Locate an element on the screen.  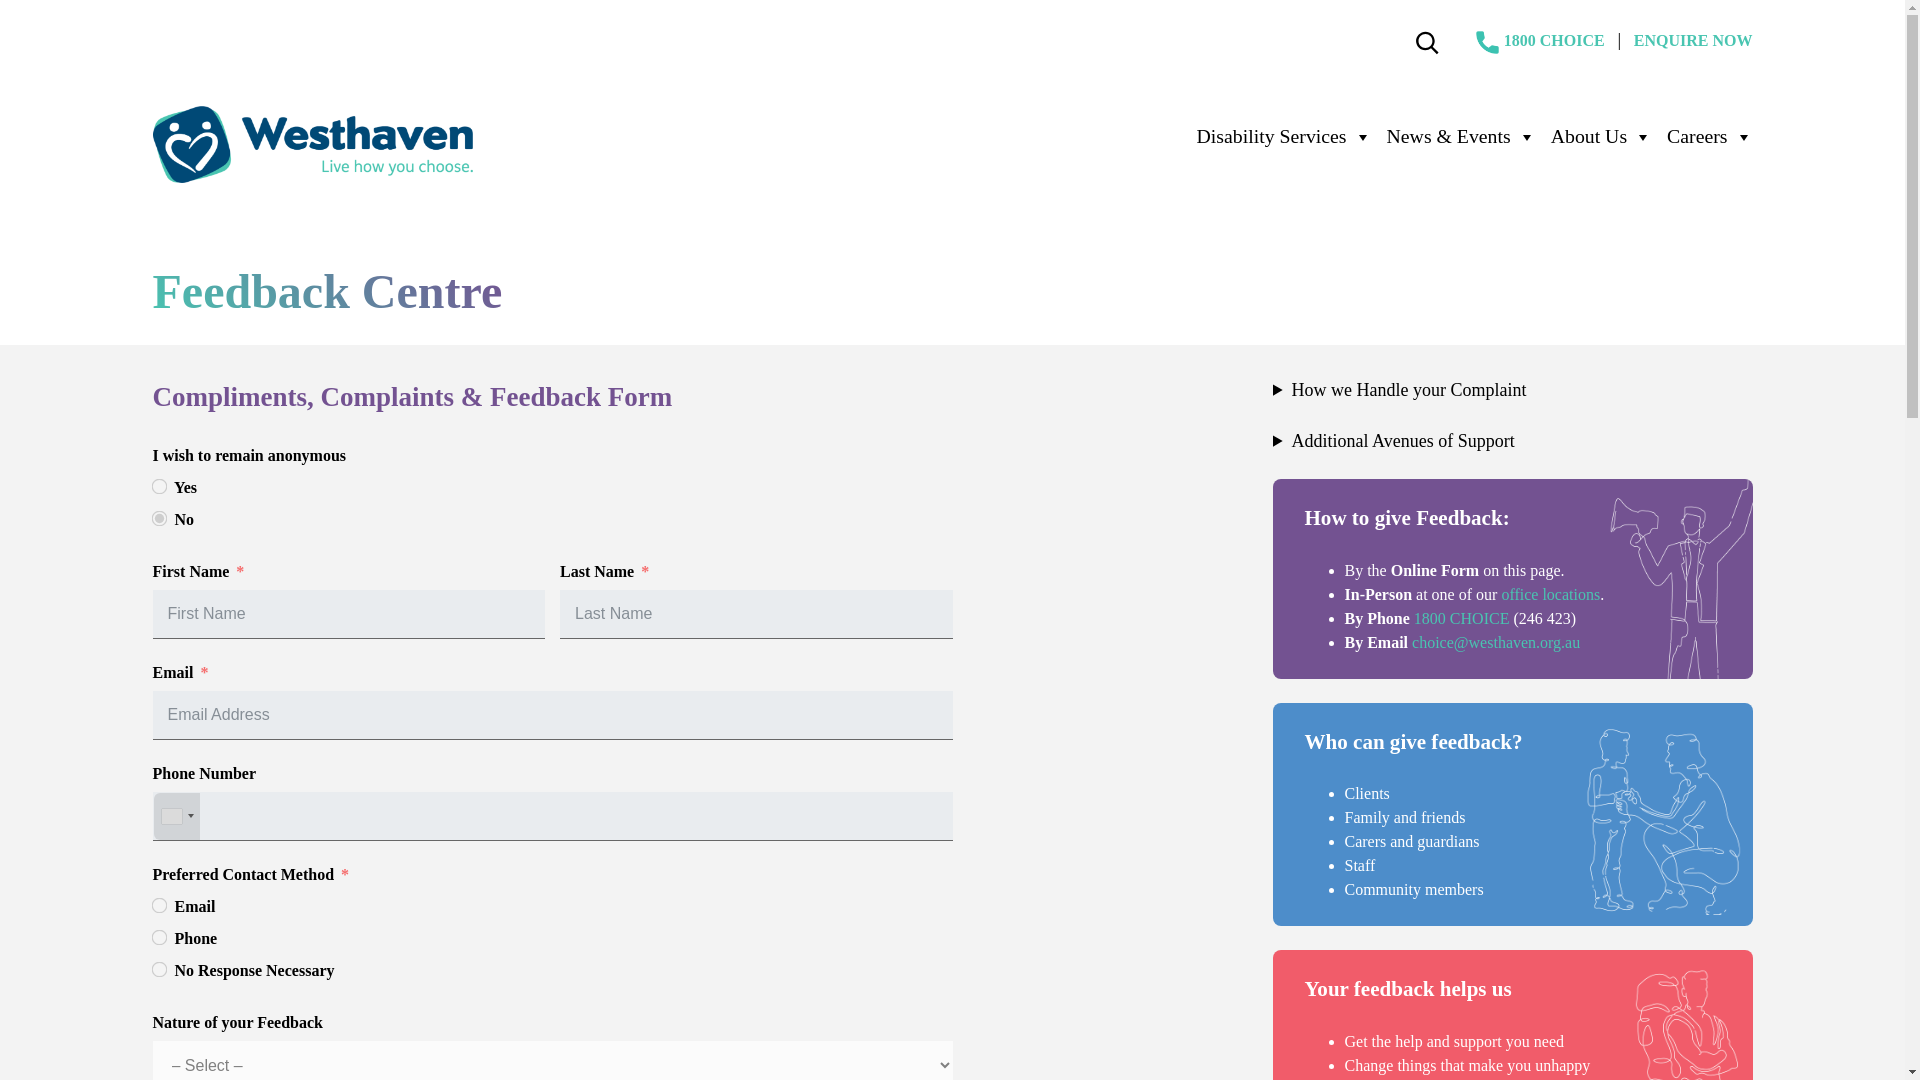
Disability Services is located at coordinates (1266, 137).